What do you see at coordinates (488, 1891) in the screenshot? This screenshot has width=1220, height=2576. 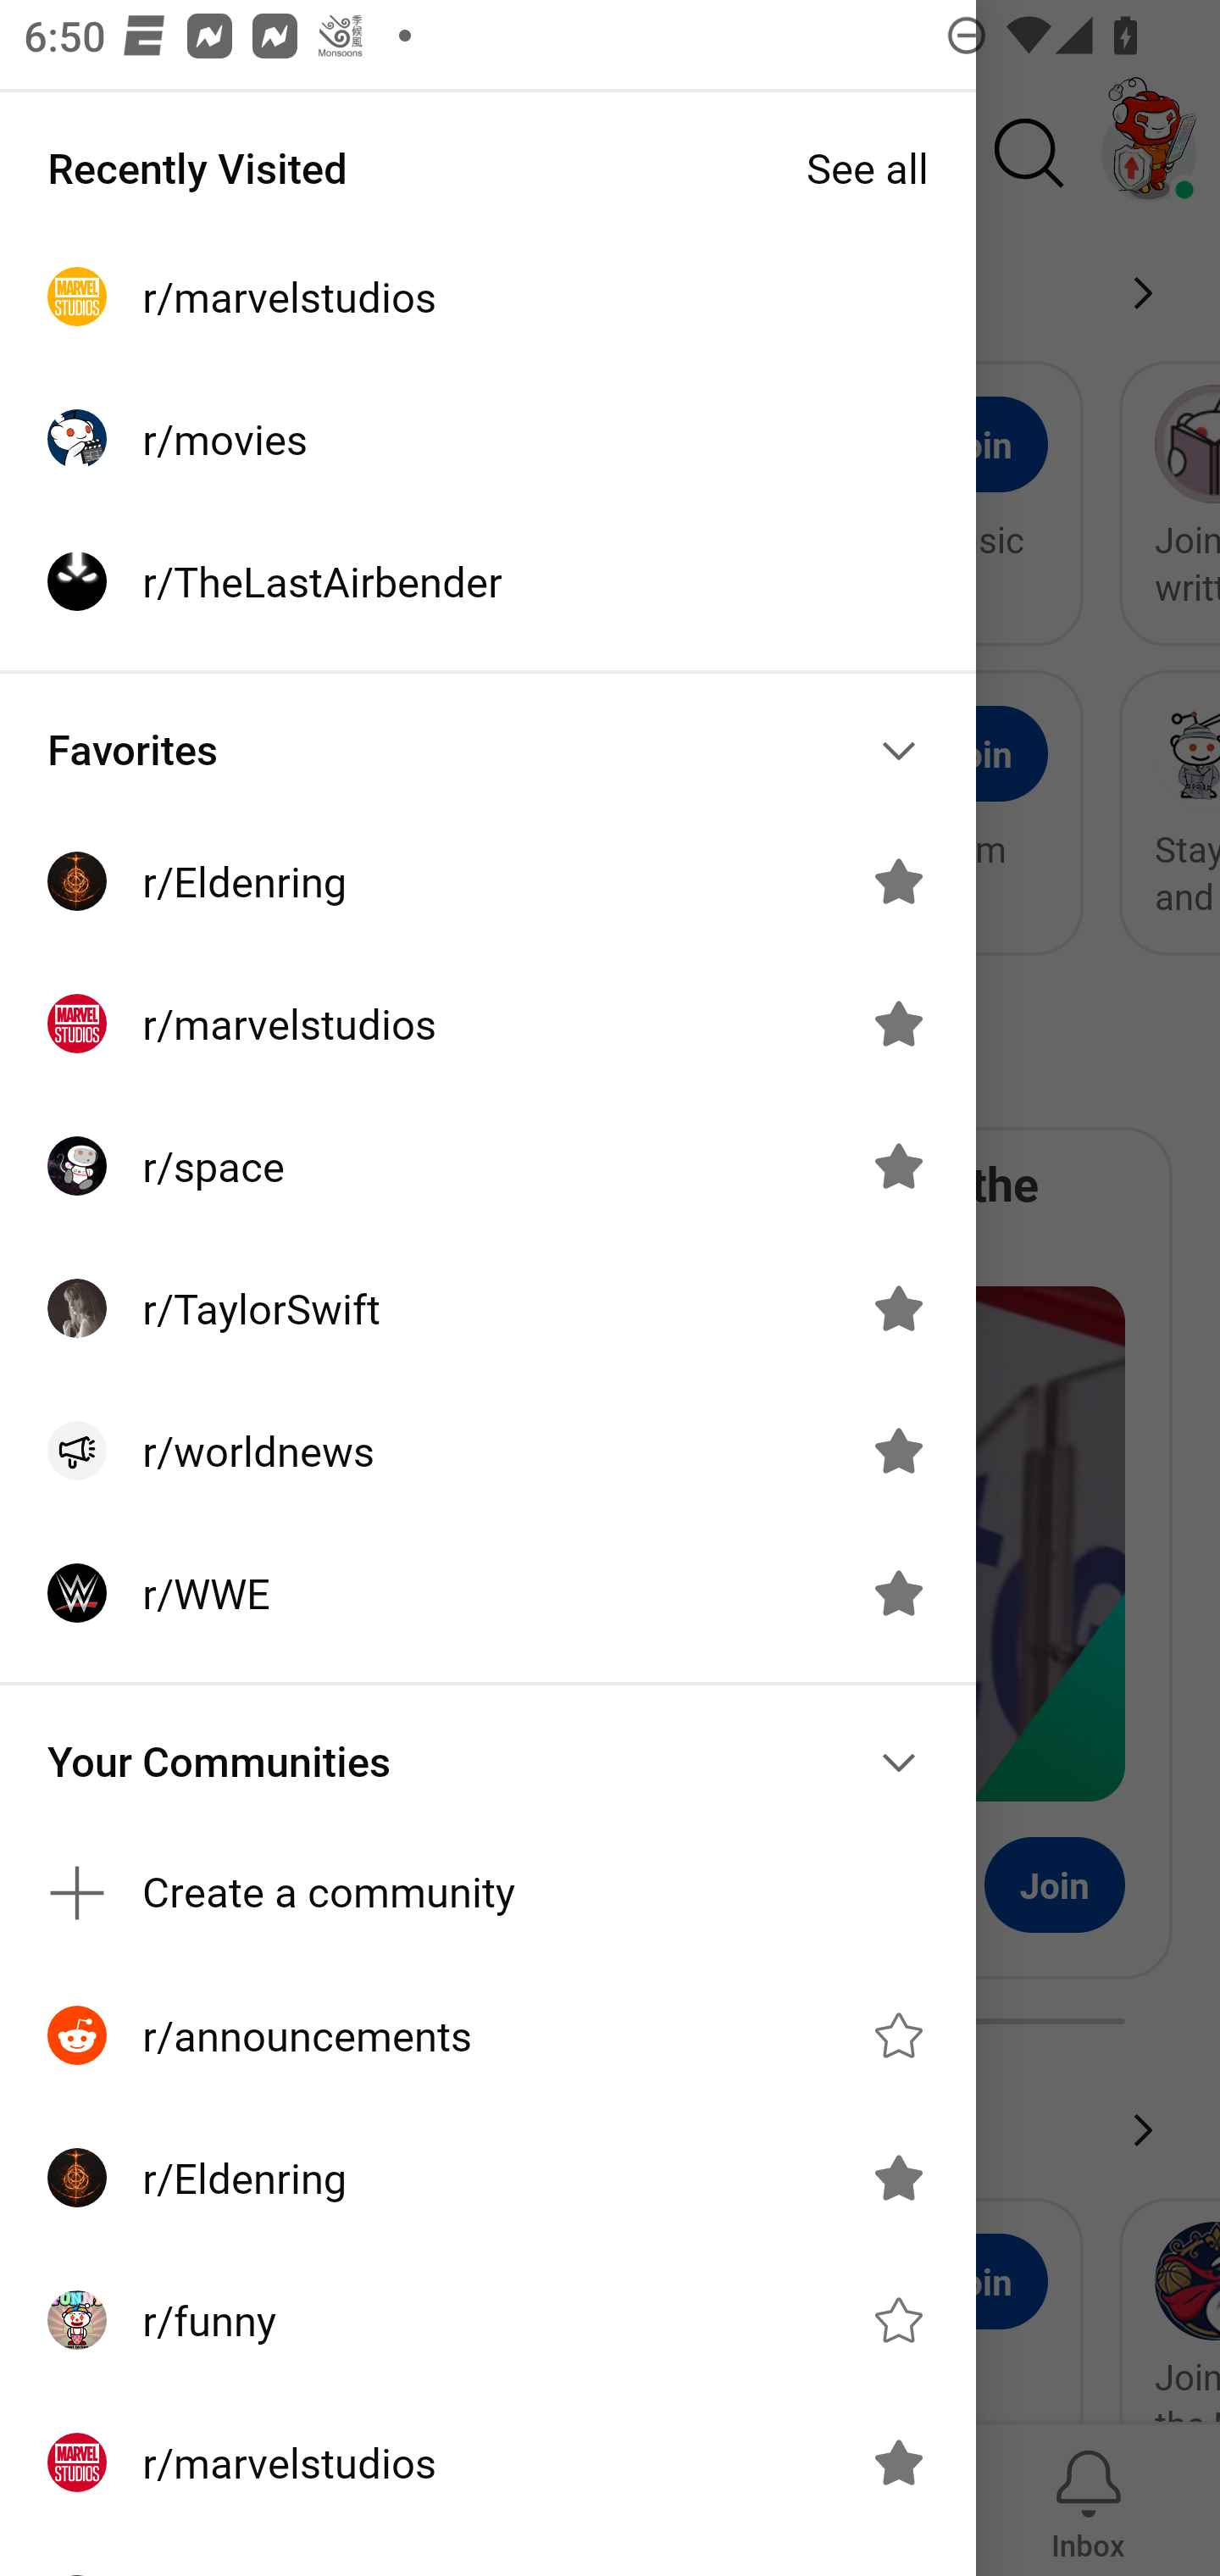 I see `Create a community` at bounding box center [488, 1891].